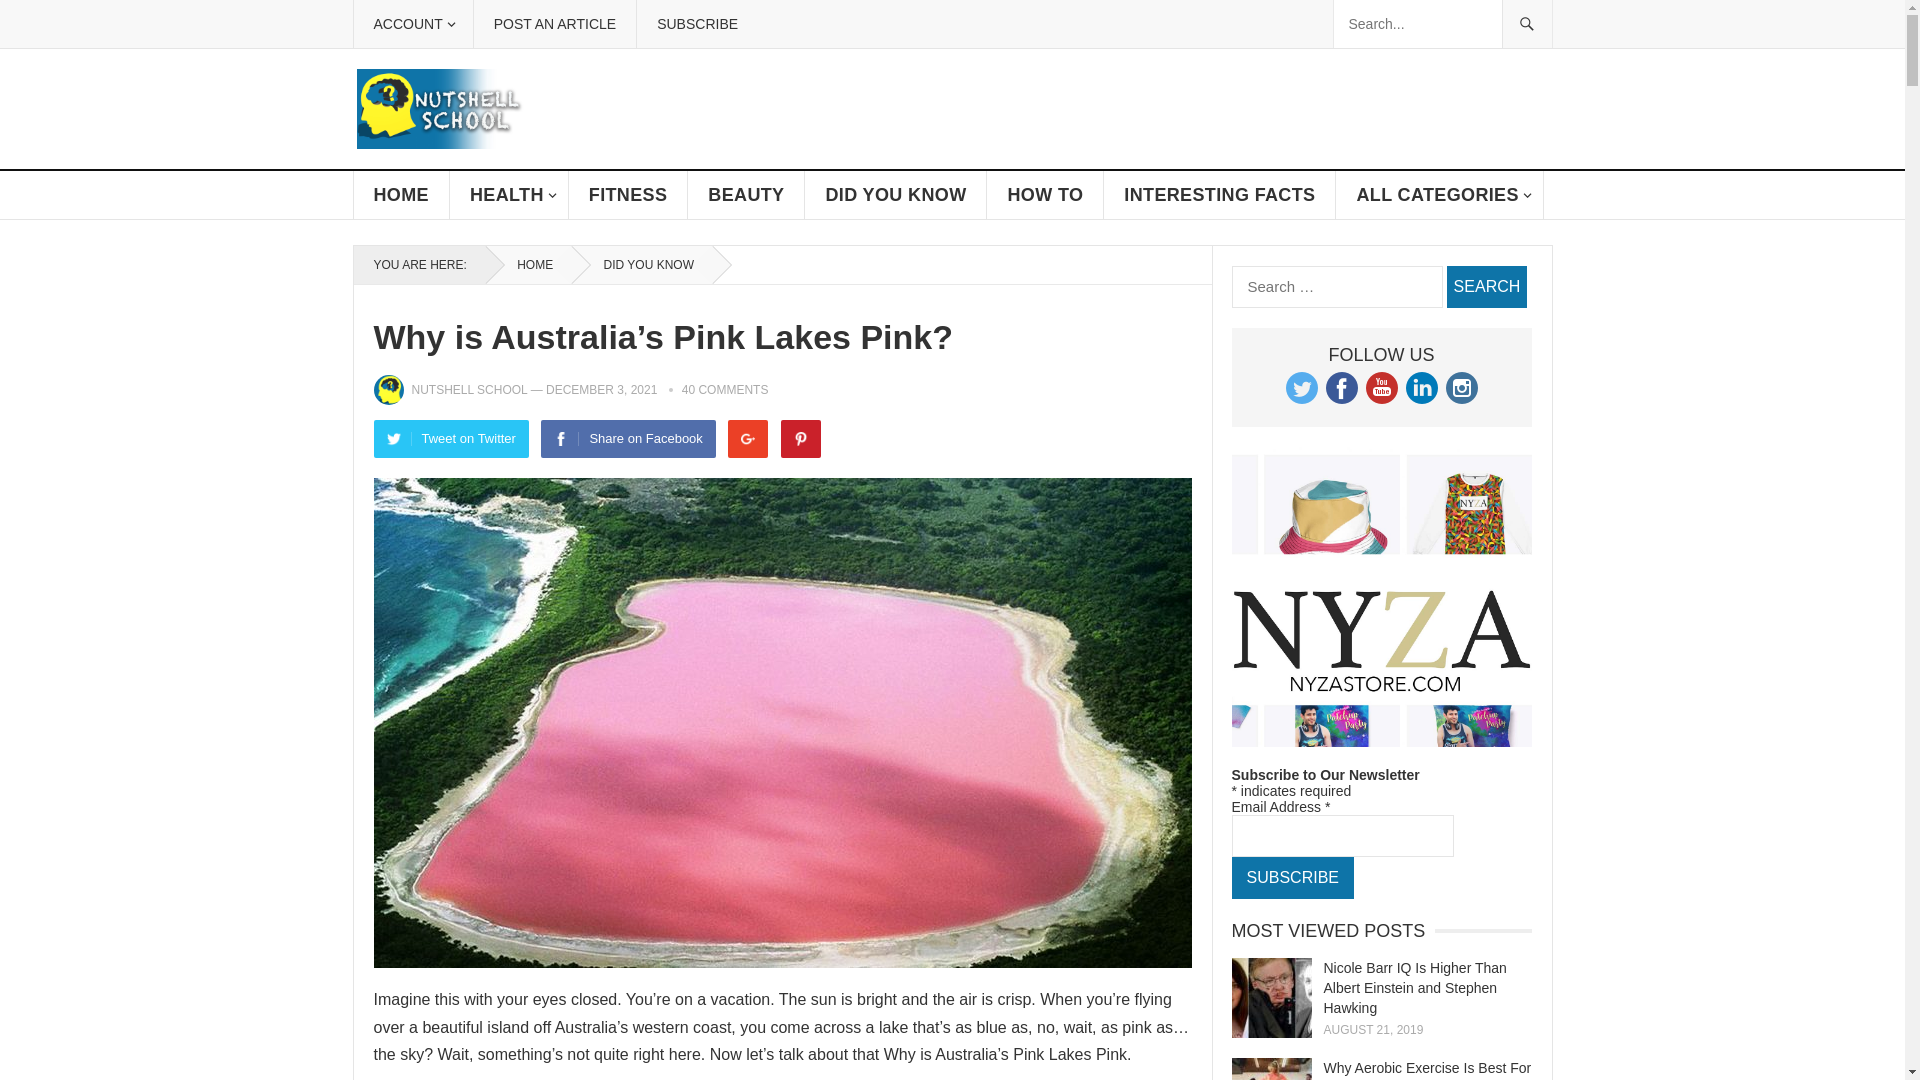  I want to click on DID YOU KNOW, so click(642, 265).